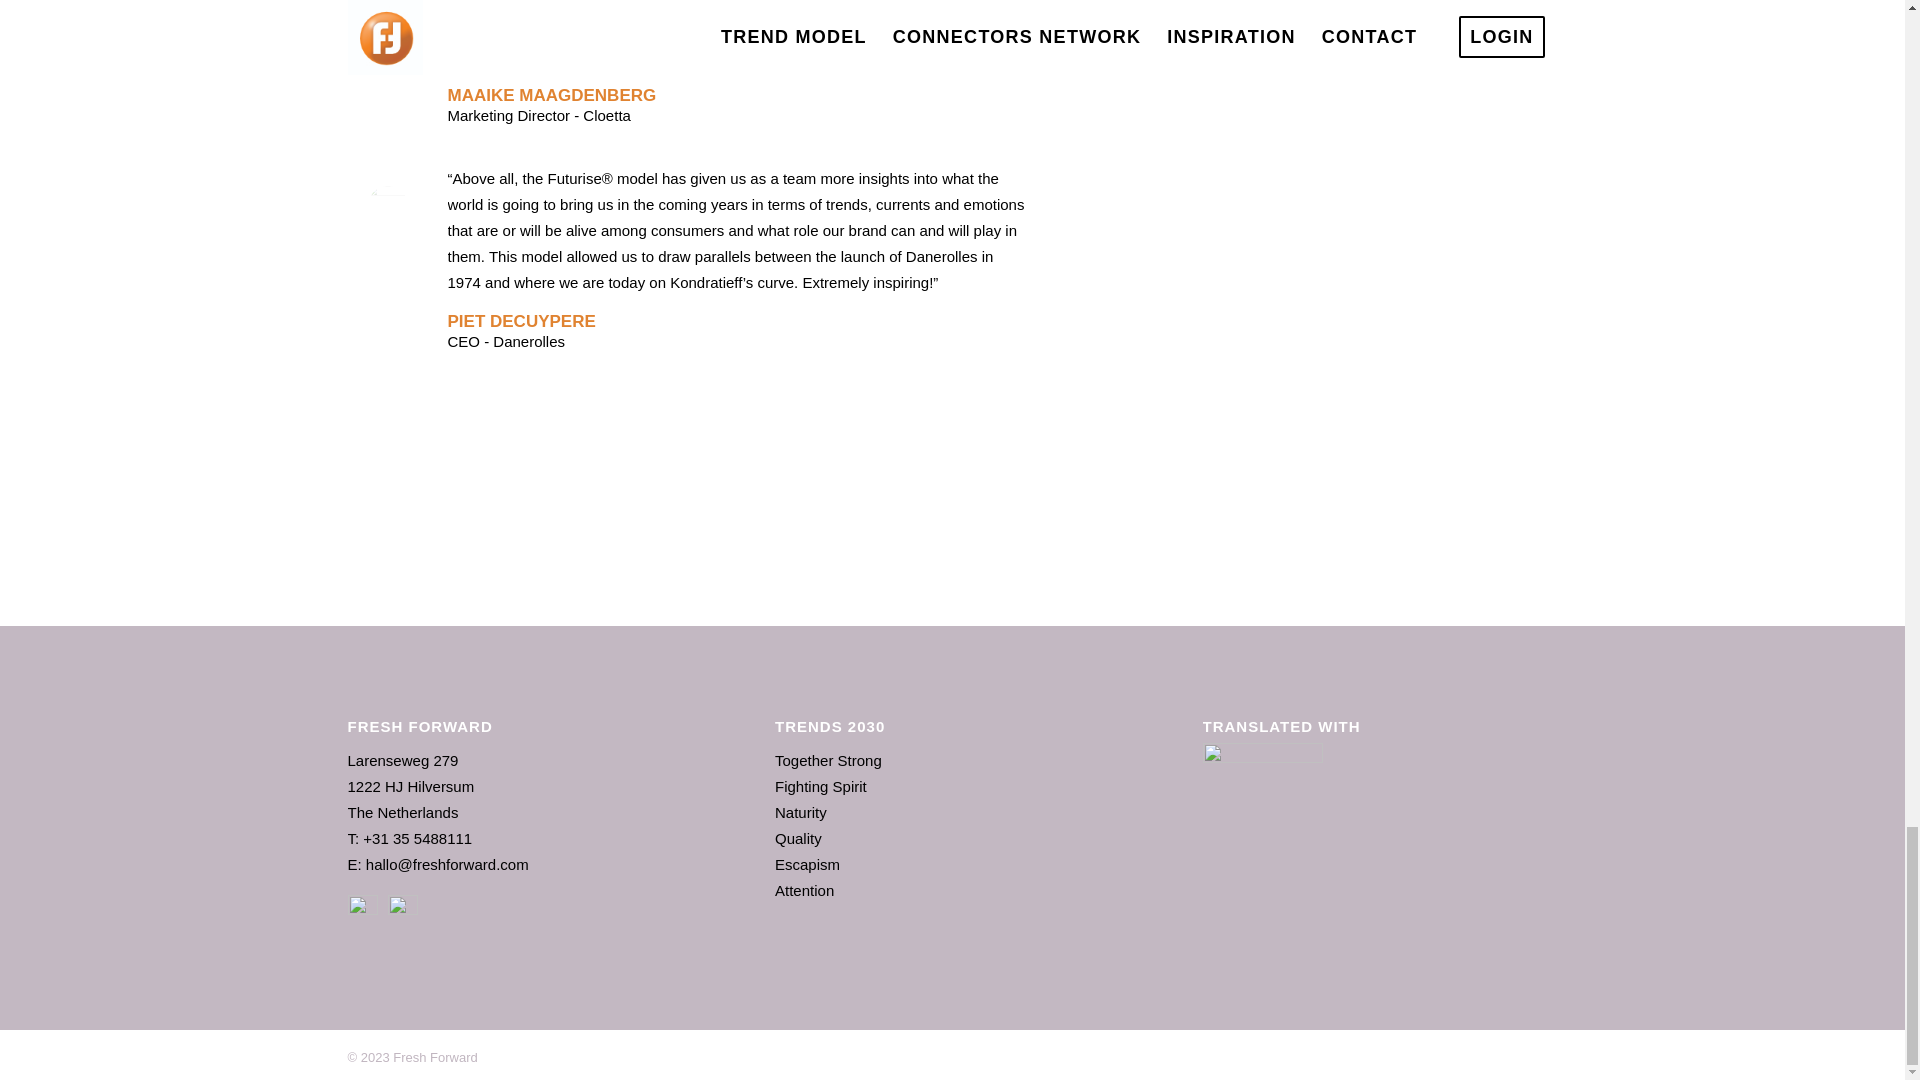  I want to click on Naturity, so click(801, 812).